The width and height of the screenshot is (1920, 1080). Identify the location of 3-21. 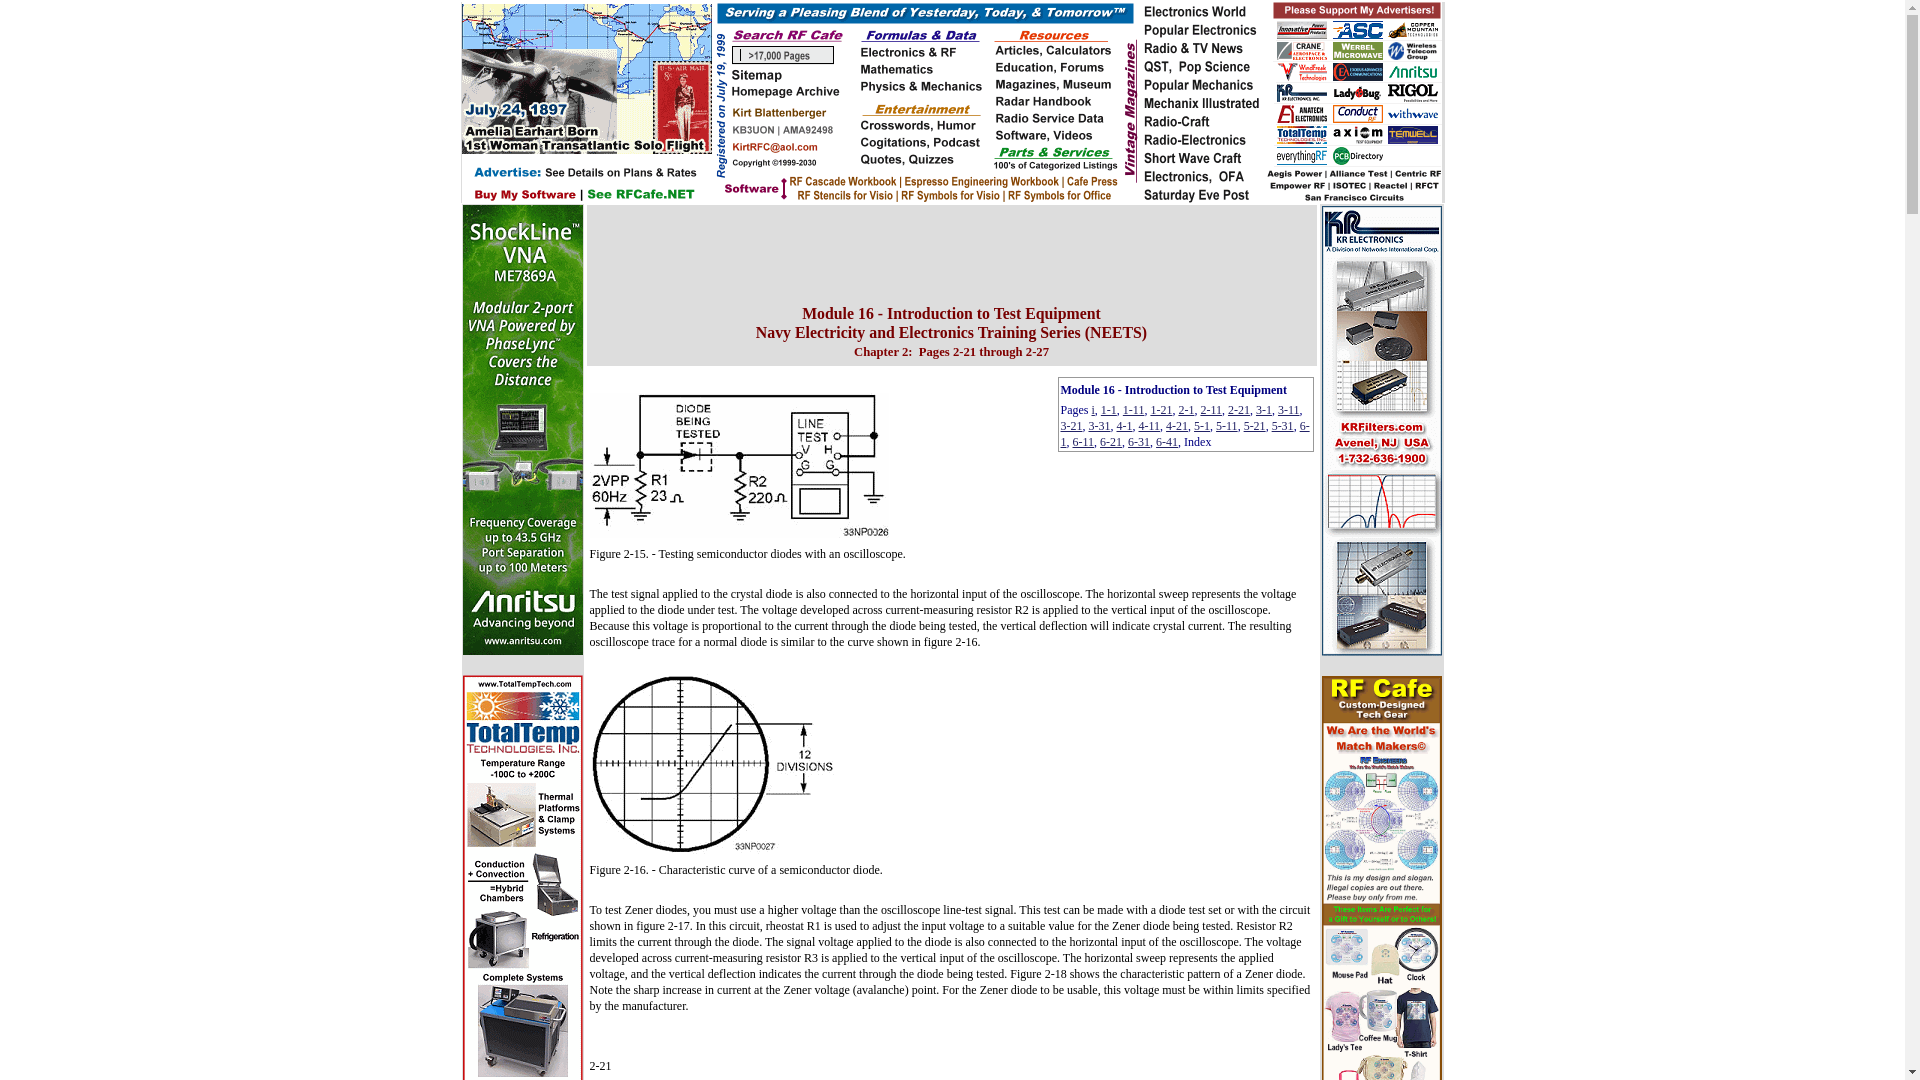
(1070, 426).